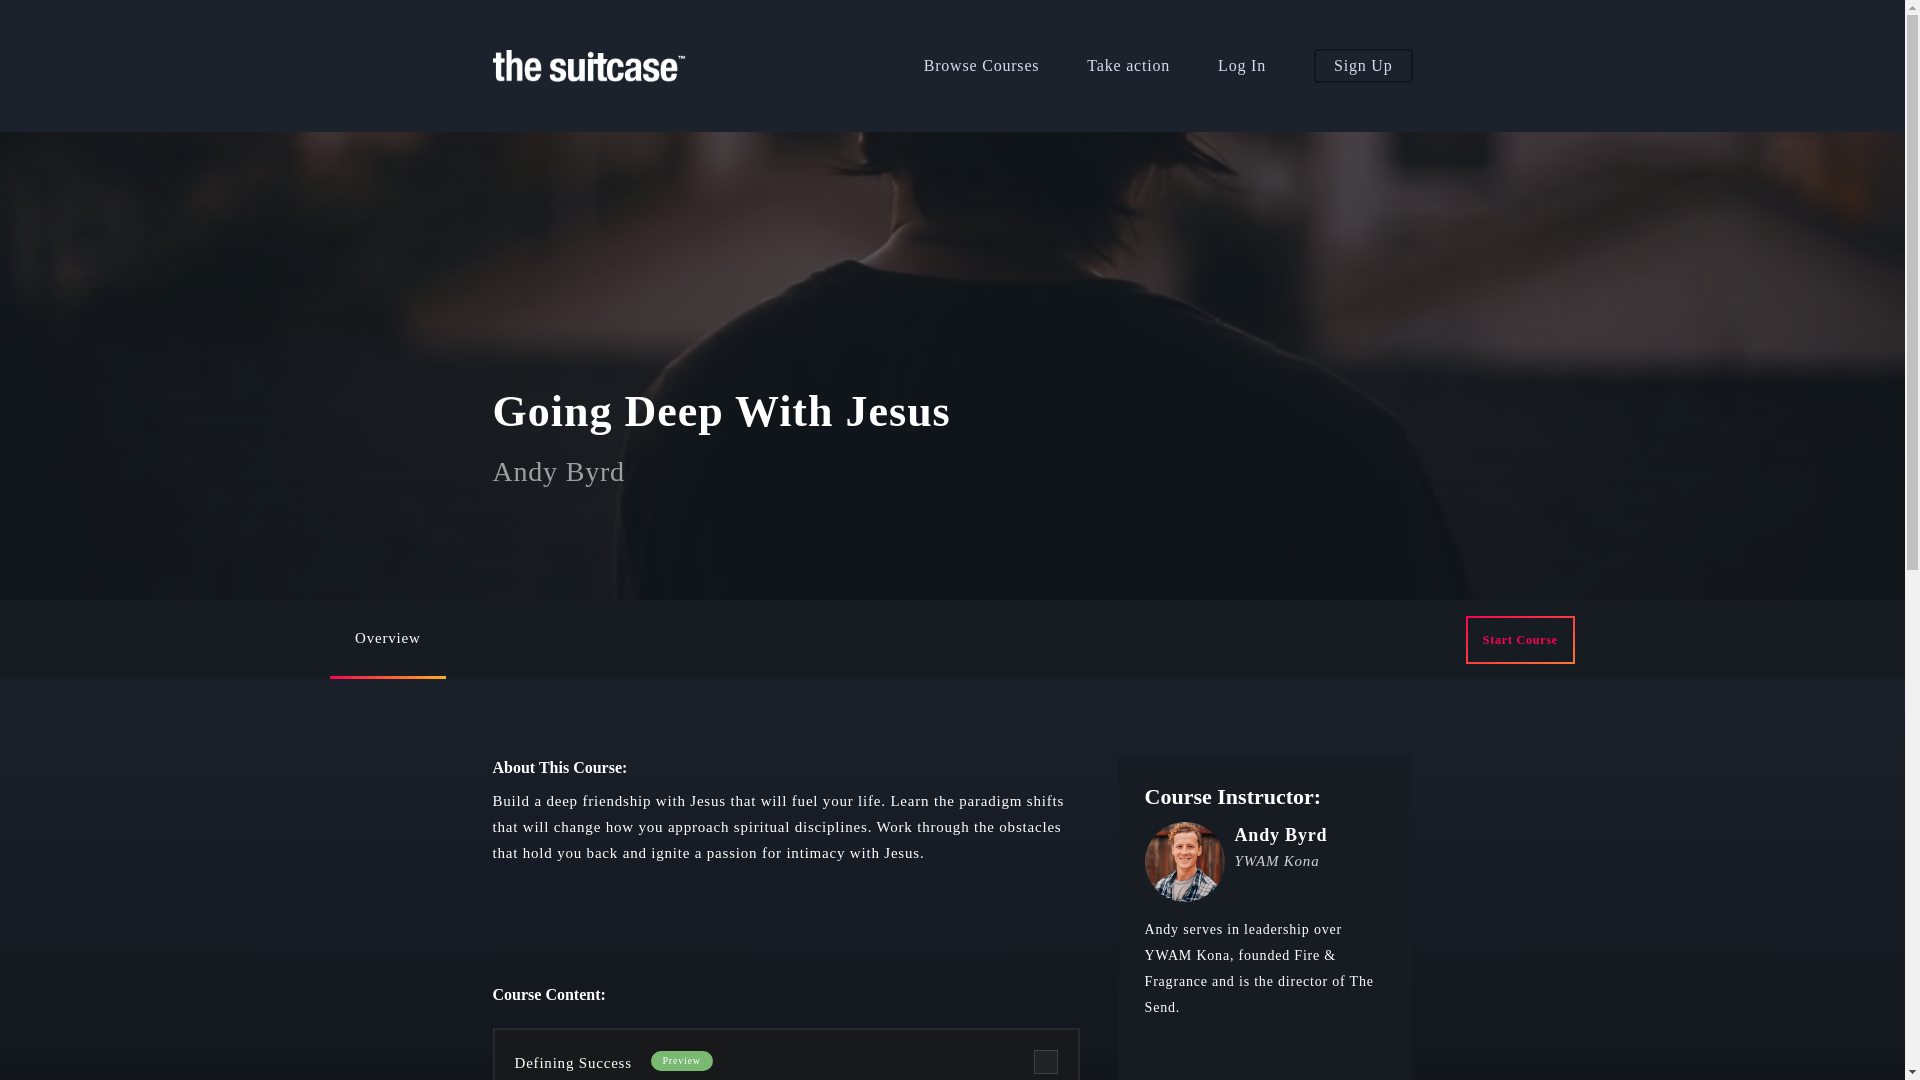 The image size is (1920, 1080). Describe the element at coordinates (982, 66) in the screenshot. I see `Browse Courses` at that location.